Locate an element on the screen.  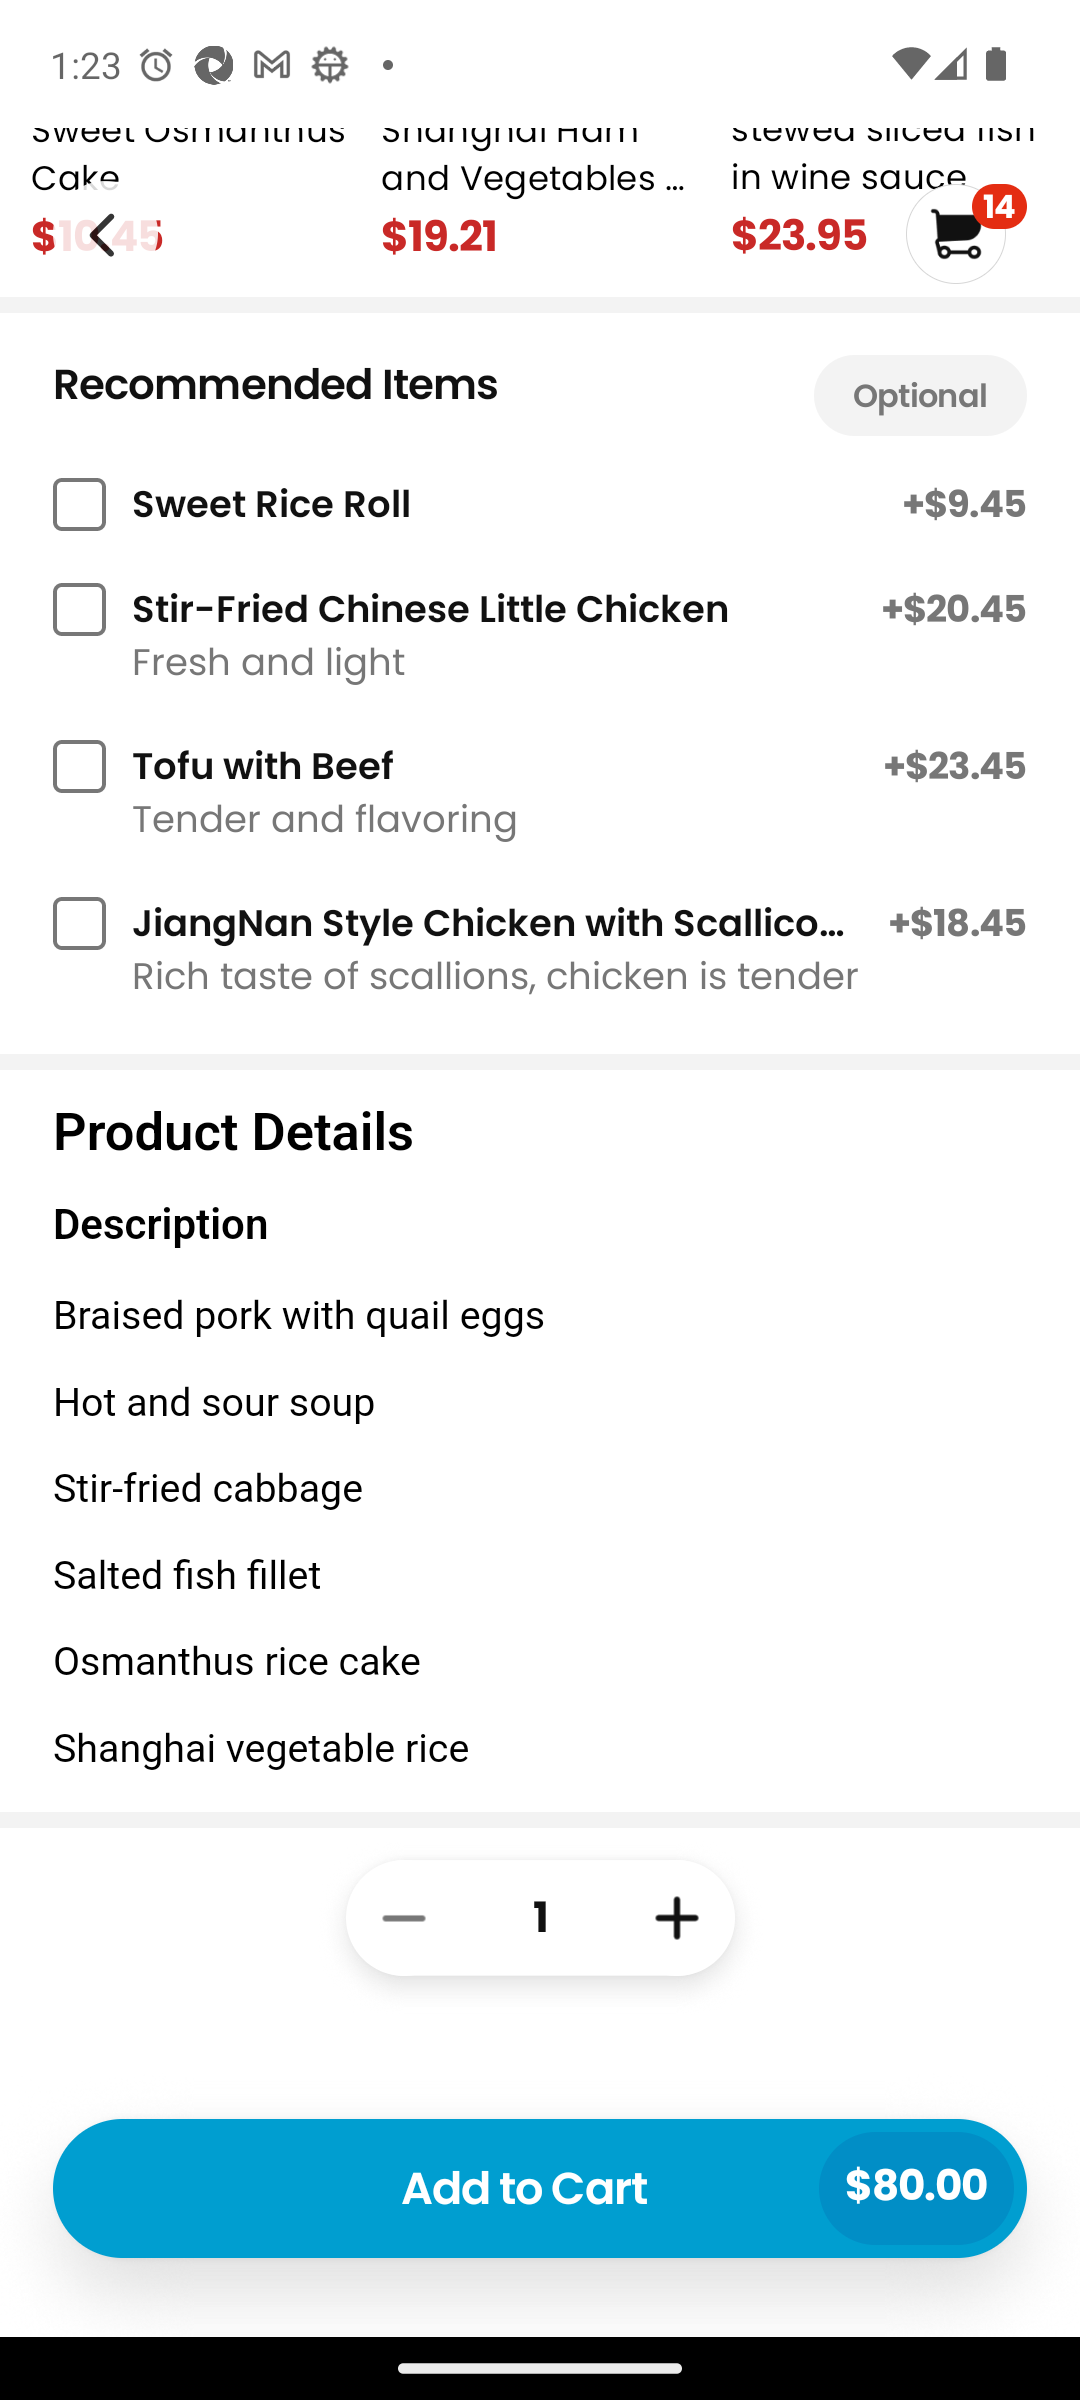
Recommended Items Optional is located at coordinates (540, 387).